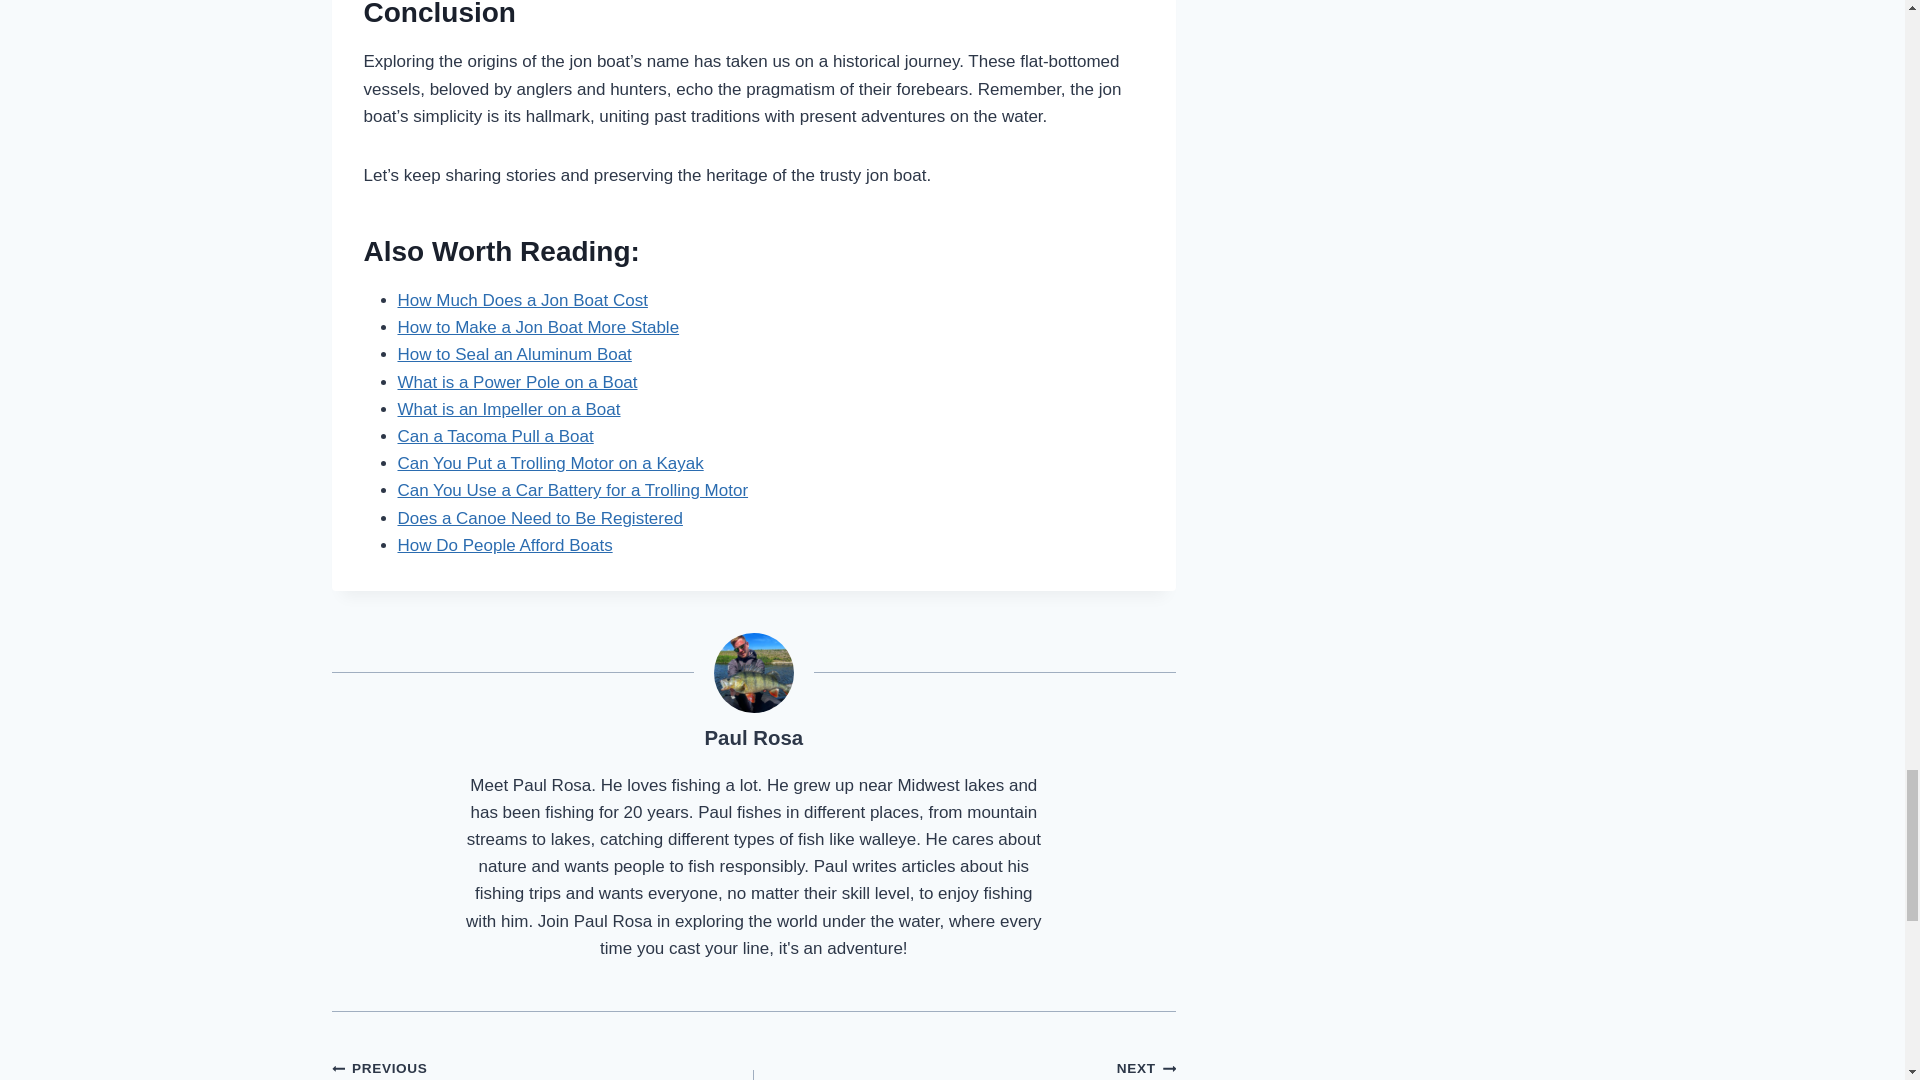 Image resolution: width=1920 pixels, height=1080 pixels. I want to click on What is an Impeller on a Boat, so click(508, 409).